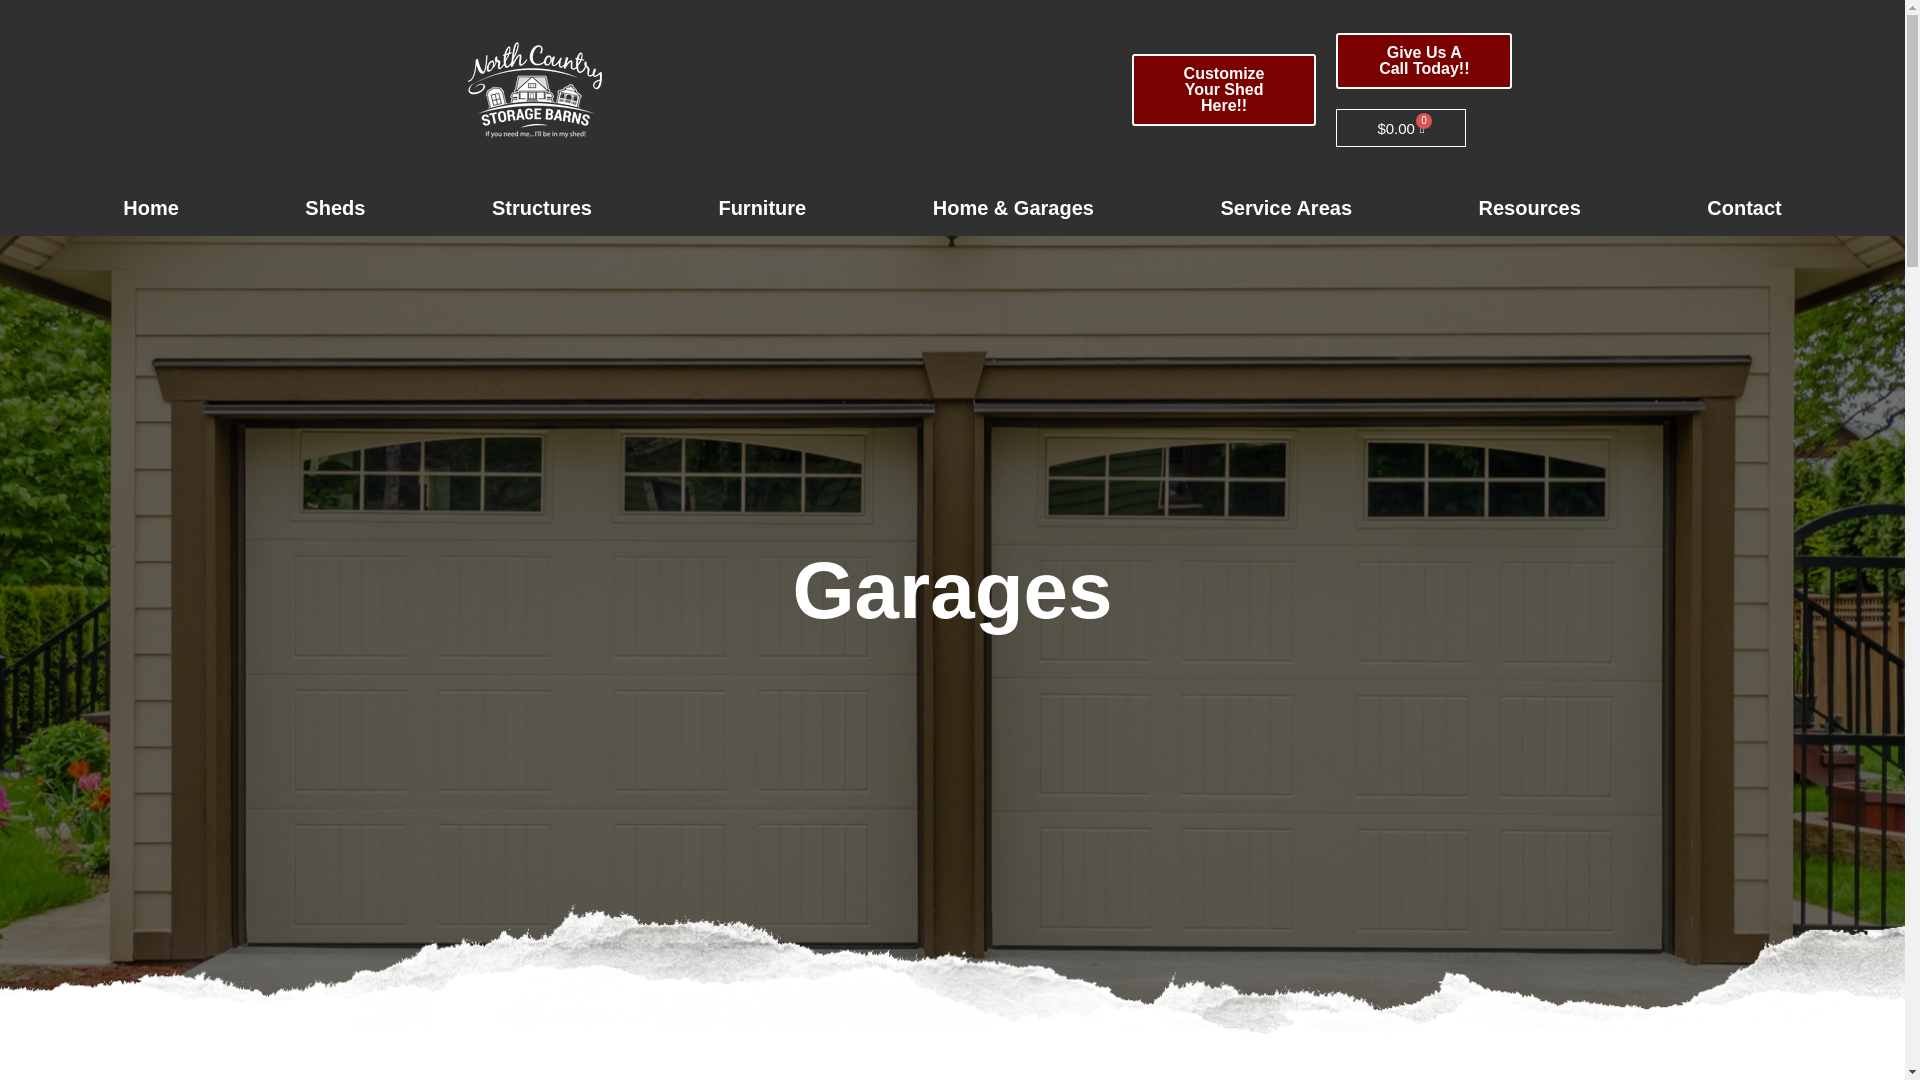  What do you see at coordinates (1529, 208) in the screenshot?
I see `Resources` at bounding box center [1529, 208].